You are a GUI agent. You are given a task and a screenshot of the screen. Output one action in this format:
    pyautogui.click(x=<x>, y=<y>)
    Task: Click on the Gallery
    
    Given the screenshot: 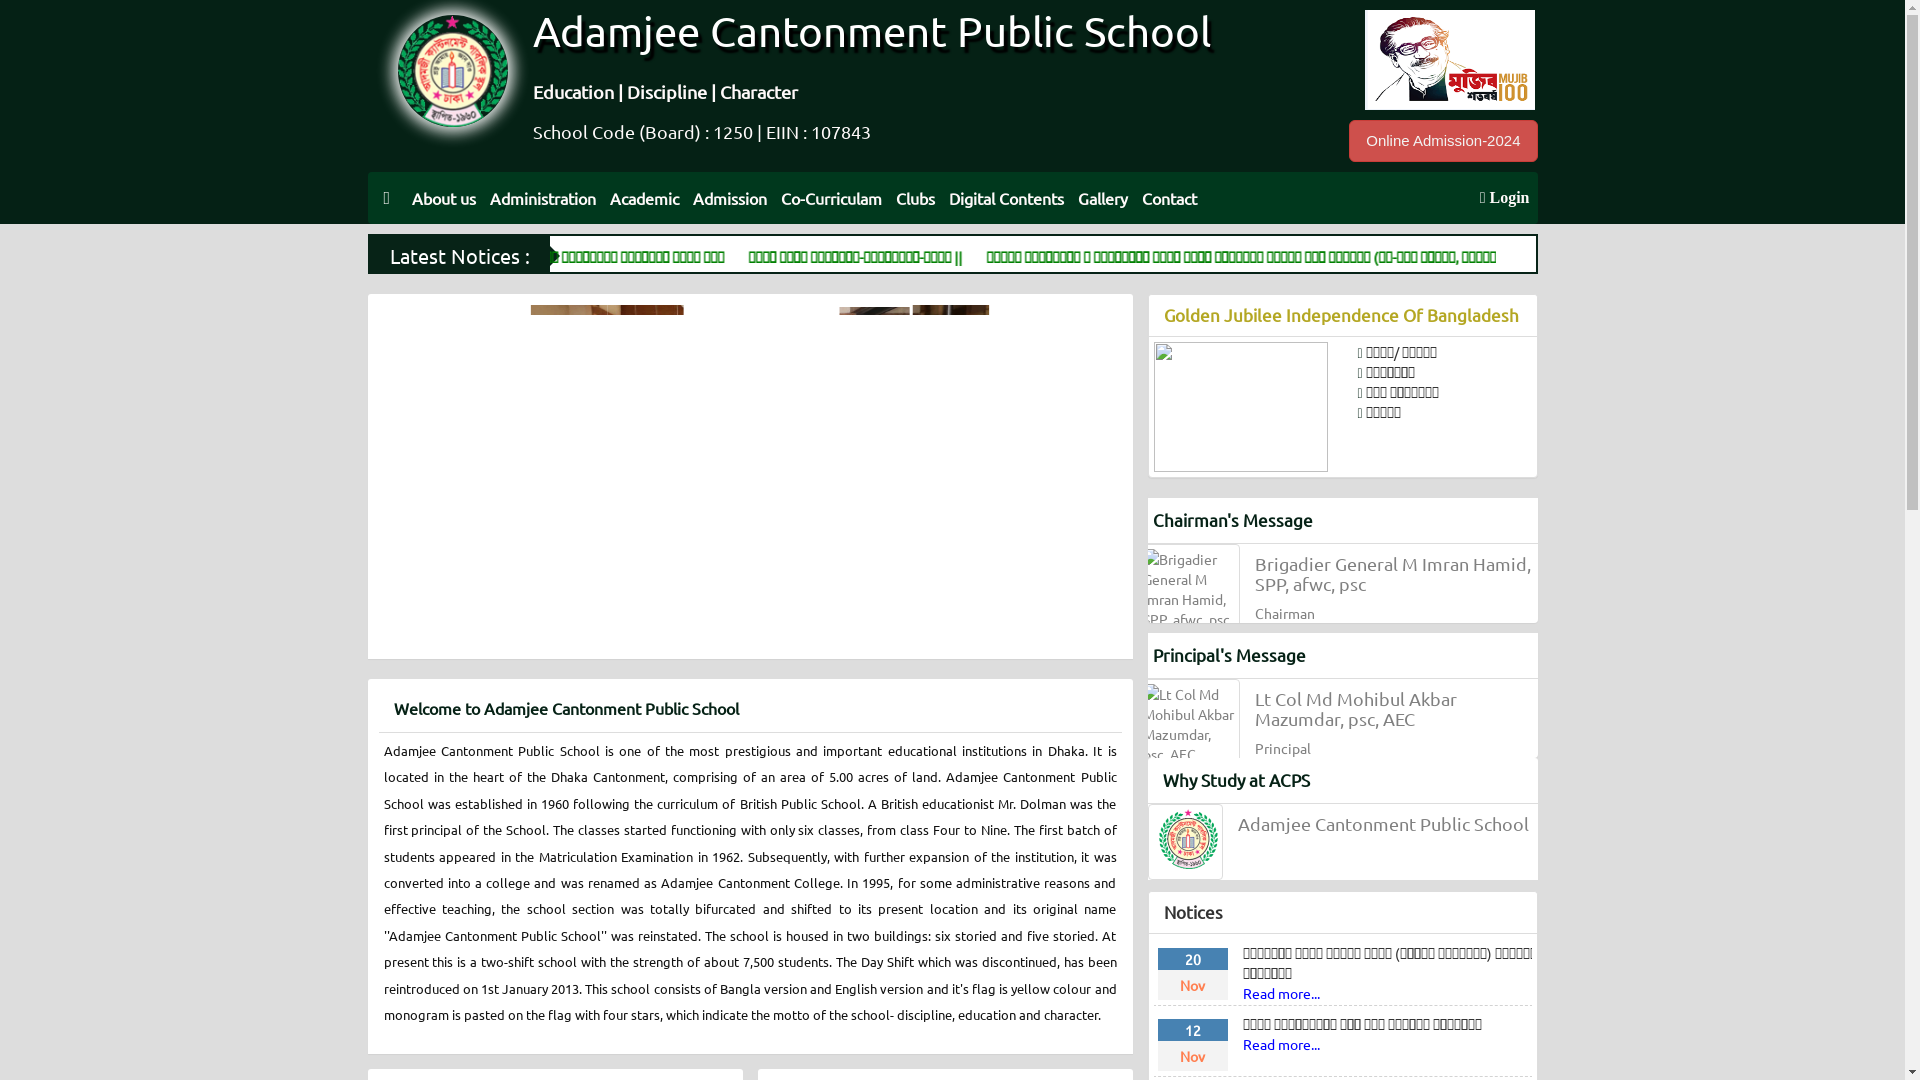 What is the action you would take?
    pyautogui.click(x=1103, y=198)
    